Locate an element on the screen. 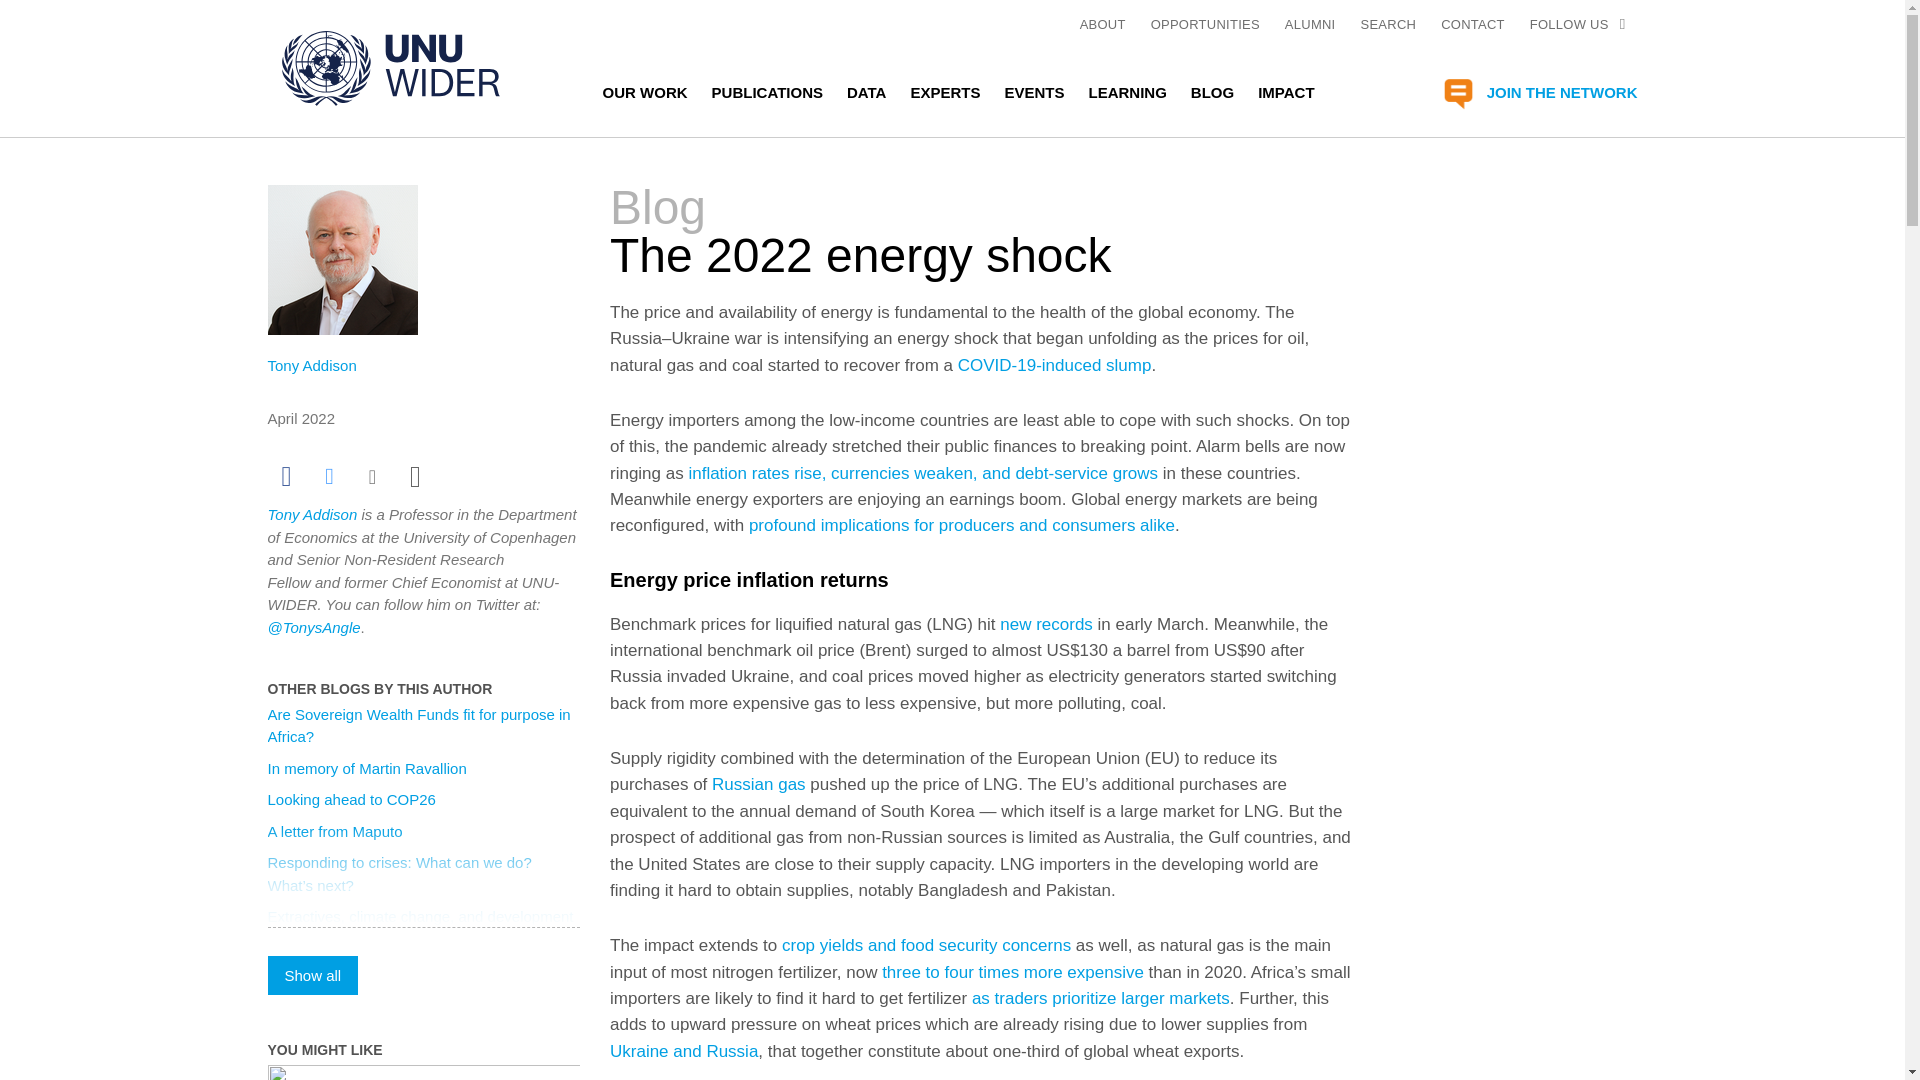 This screenshot has width=1920, height=1080. IMPACT is located at coordinates (1285, 91).